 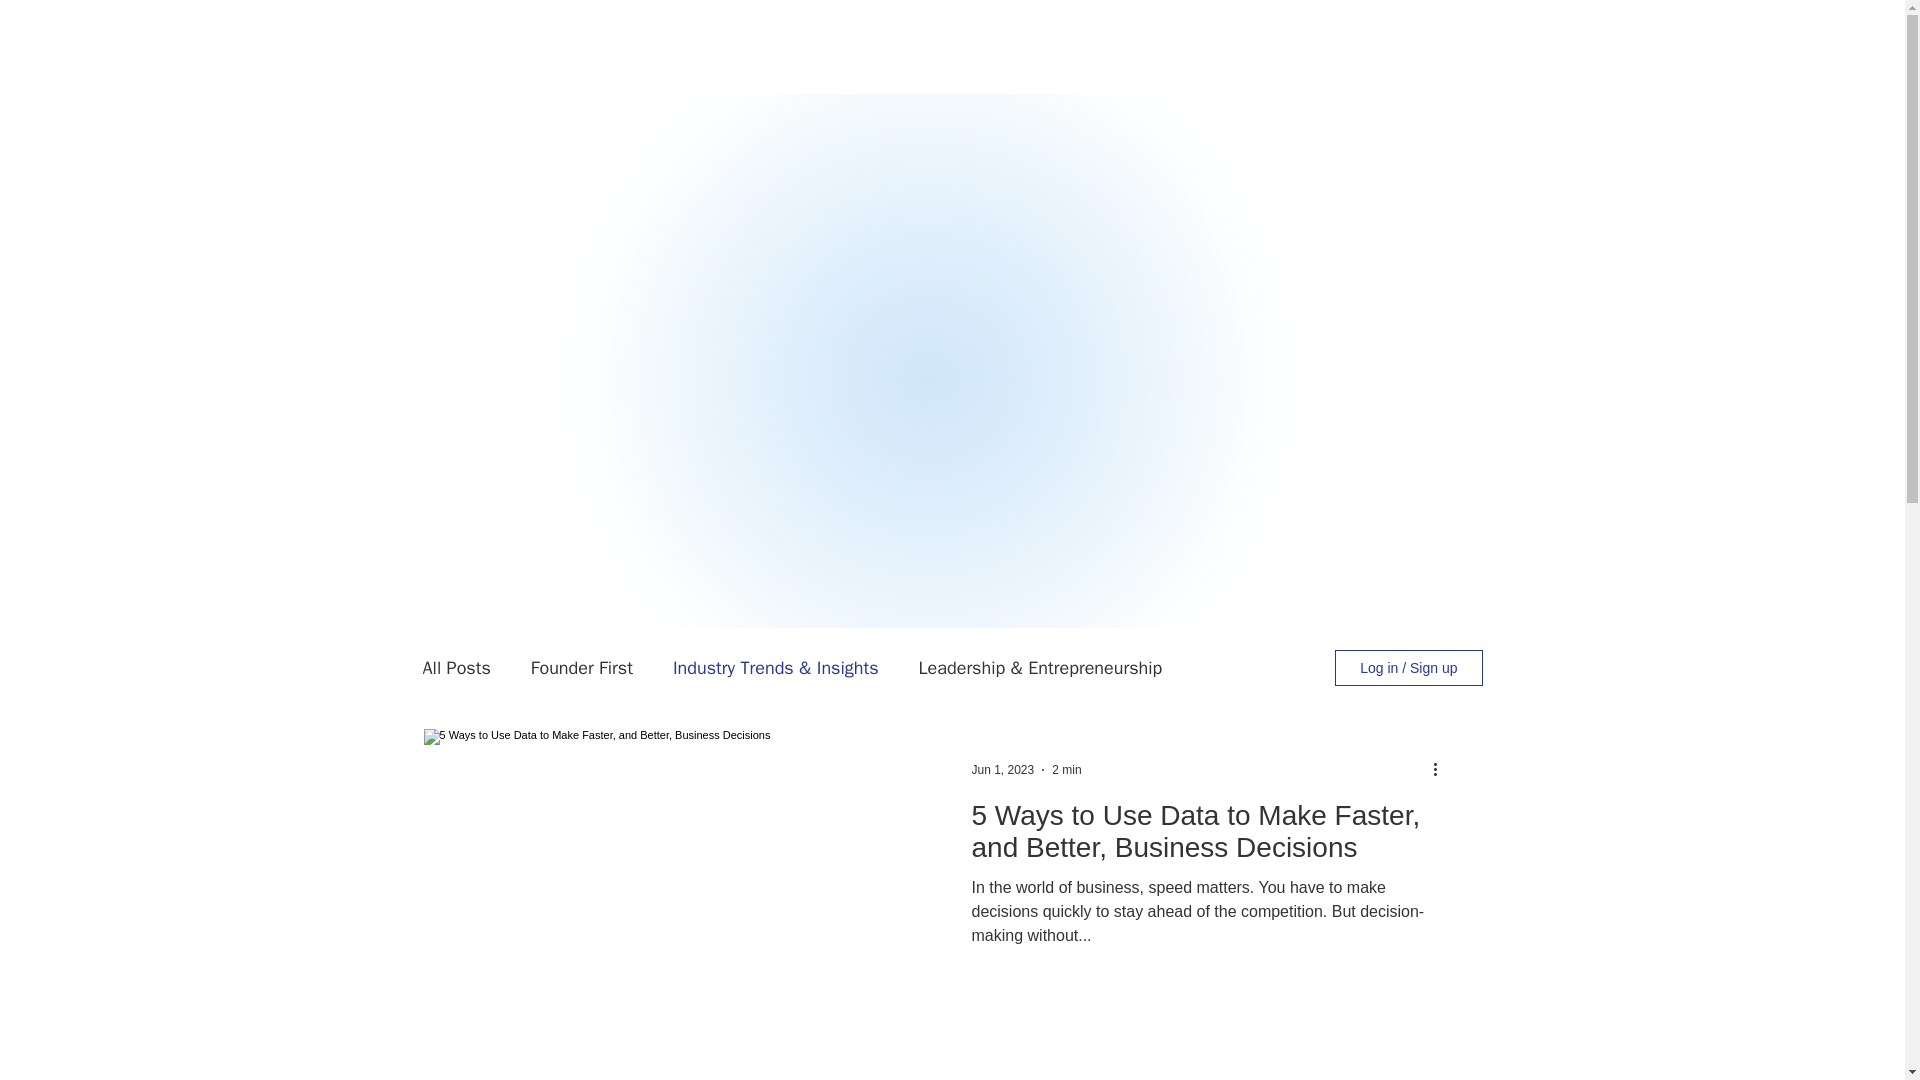 I want to click on Jun 1, 2023, so click(x=1002, y=769).